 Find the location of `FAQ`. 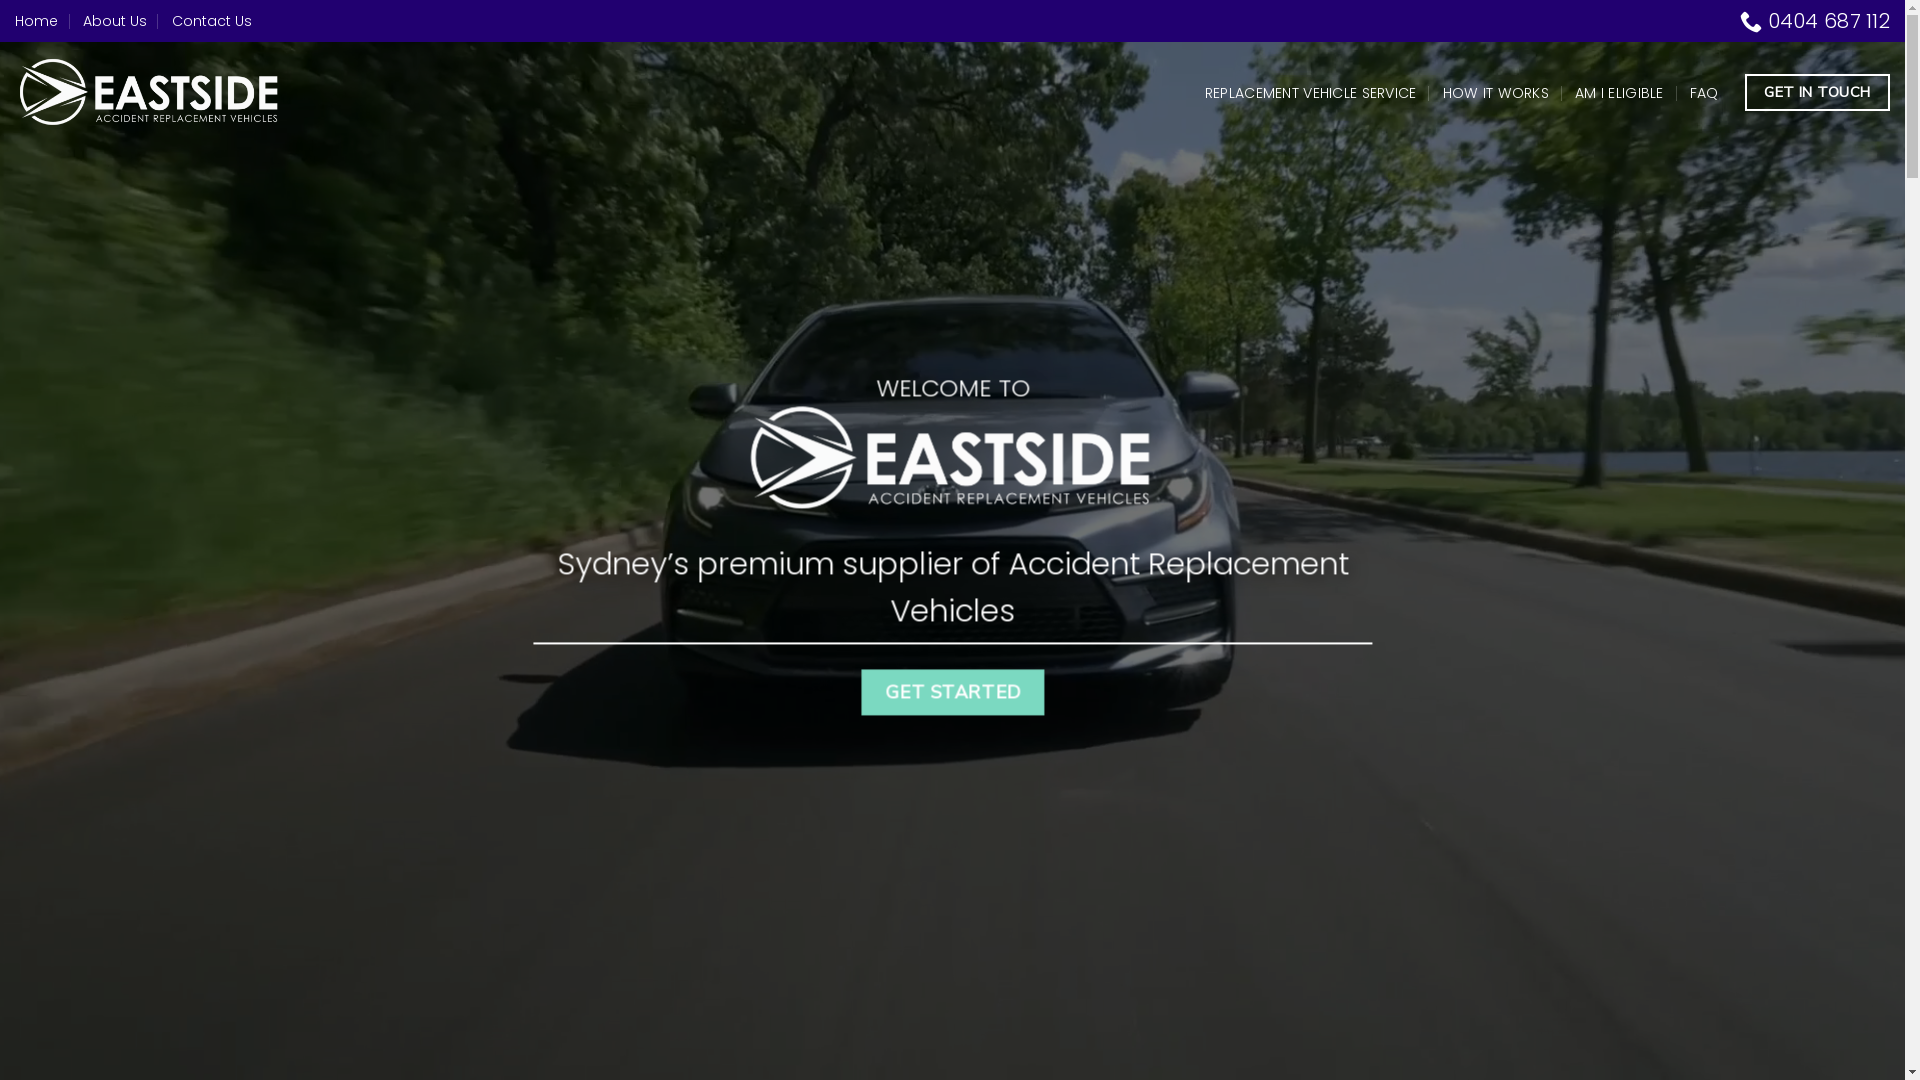

FAQ is located at coordinates (1704, 92).